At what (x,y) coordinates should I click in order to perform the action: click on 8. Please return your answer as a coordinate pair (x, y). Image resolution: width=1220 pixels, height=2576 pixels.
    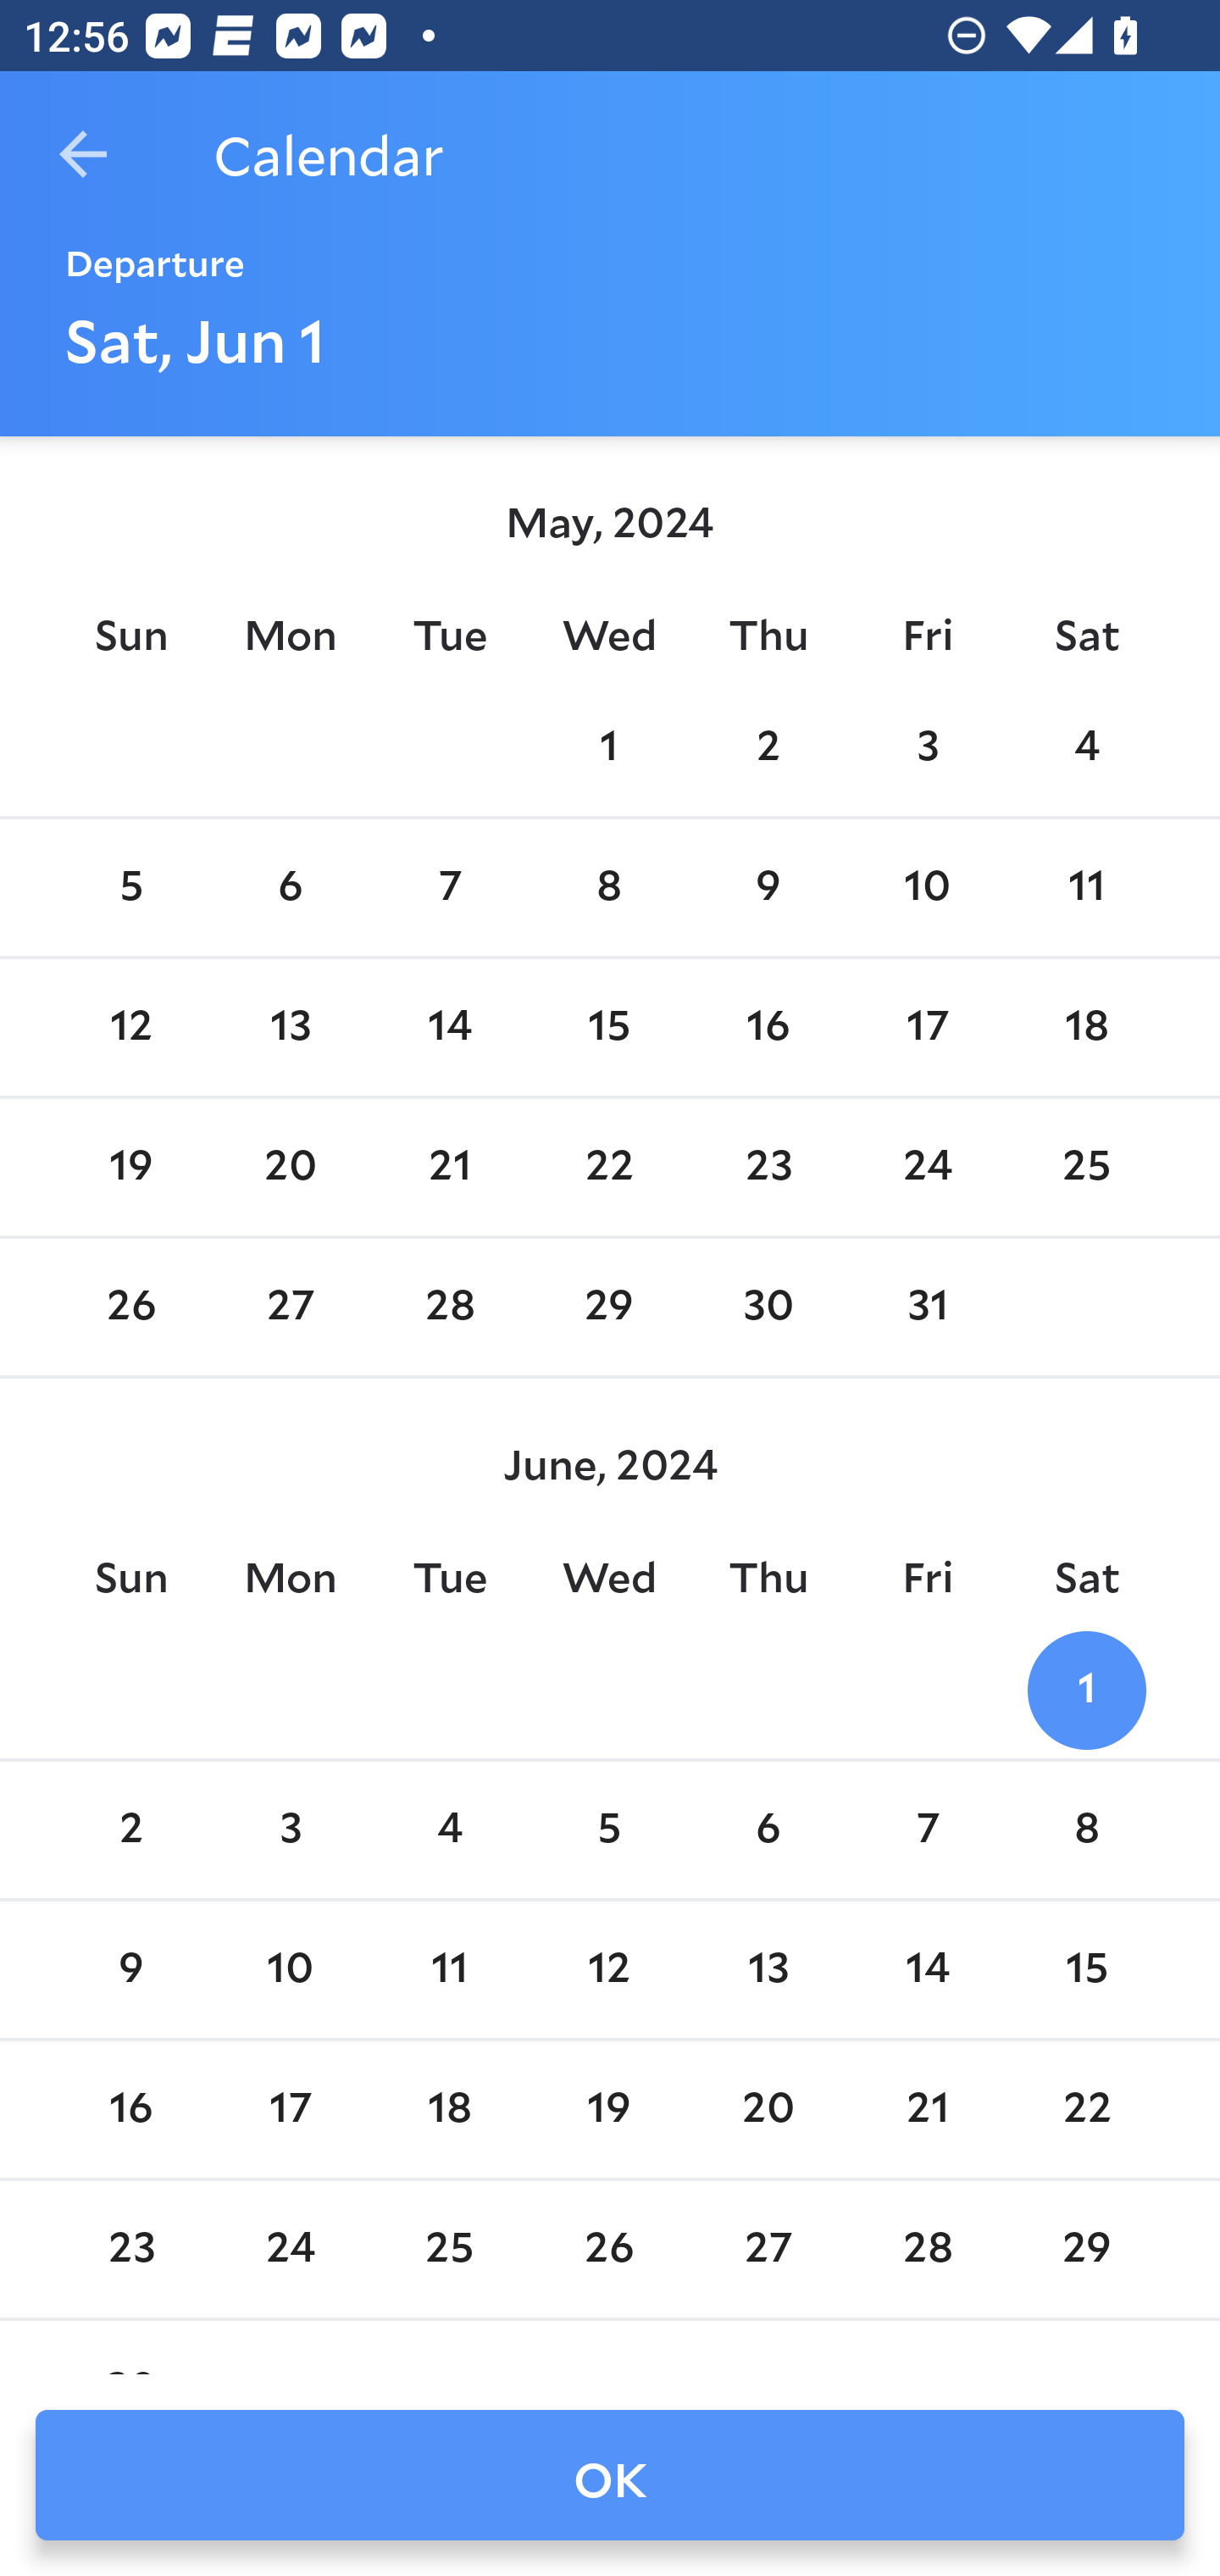
    Looking at the image, I should click on (609, 888).